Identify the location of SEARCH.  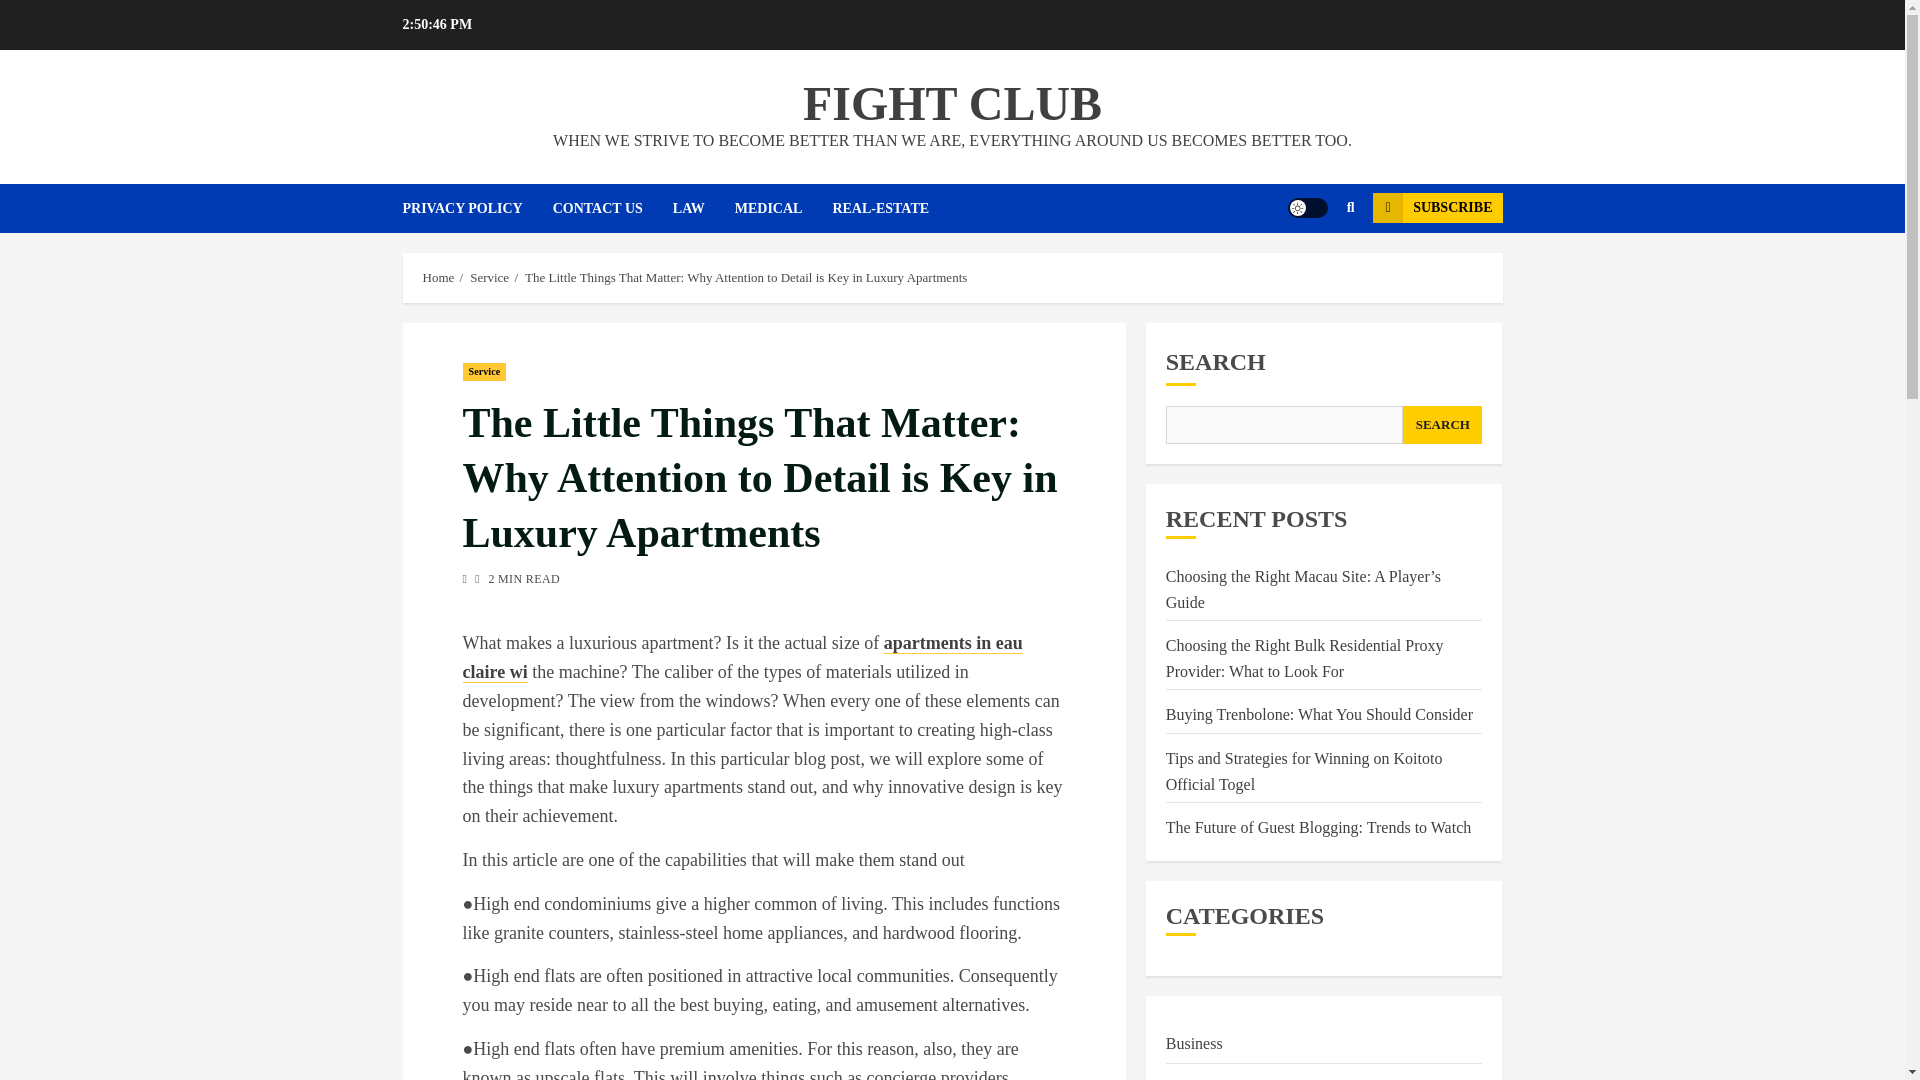
(1442, 424).